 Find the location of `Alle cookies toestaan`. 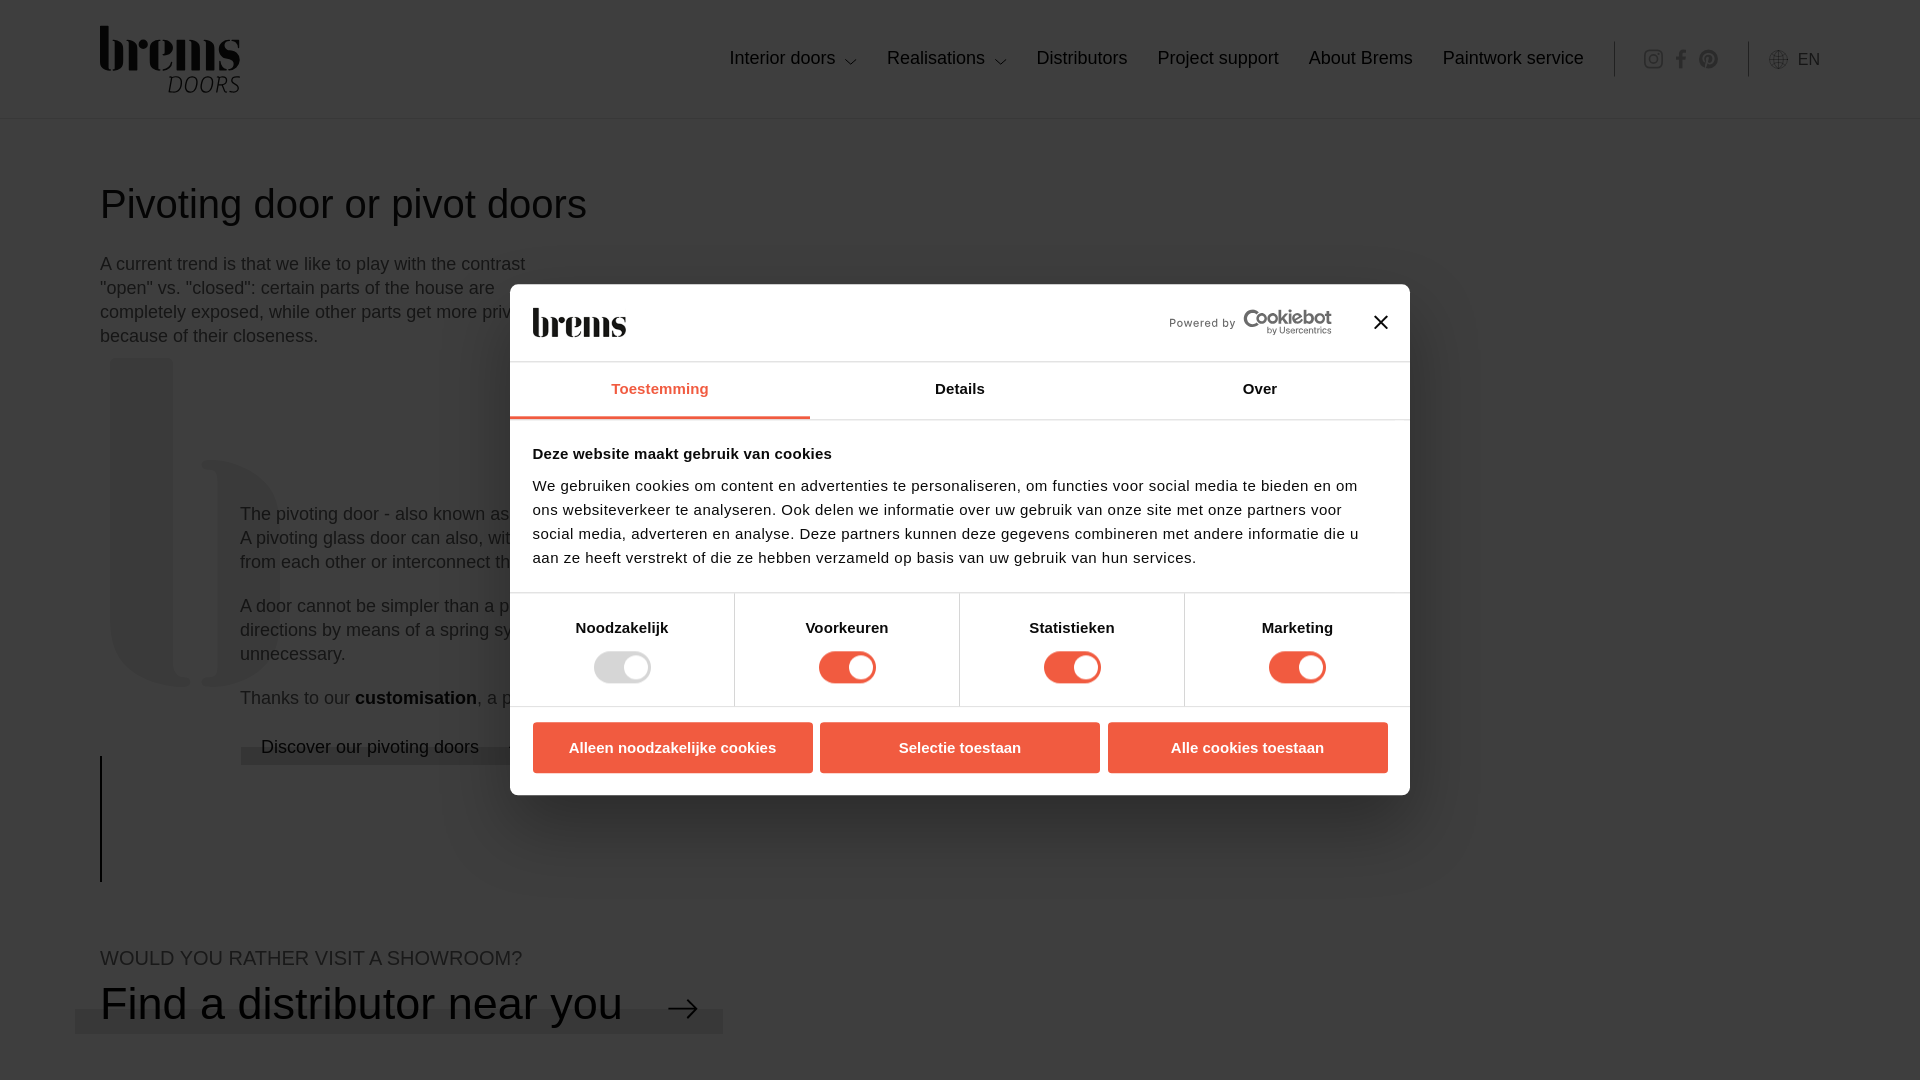

Alle cookies toestaan is located at coordinates (1248, 748).